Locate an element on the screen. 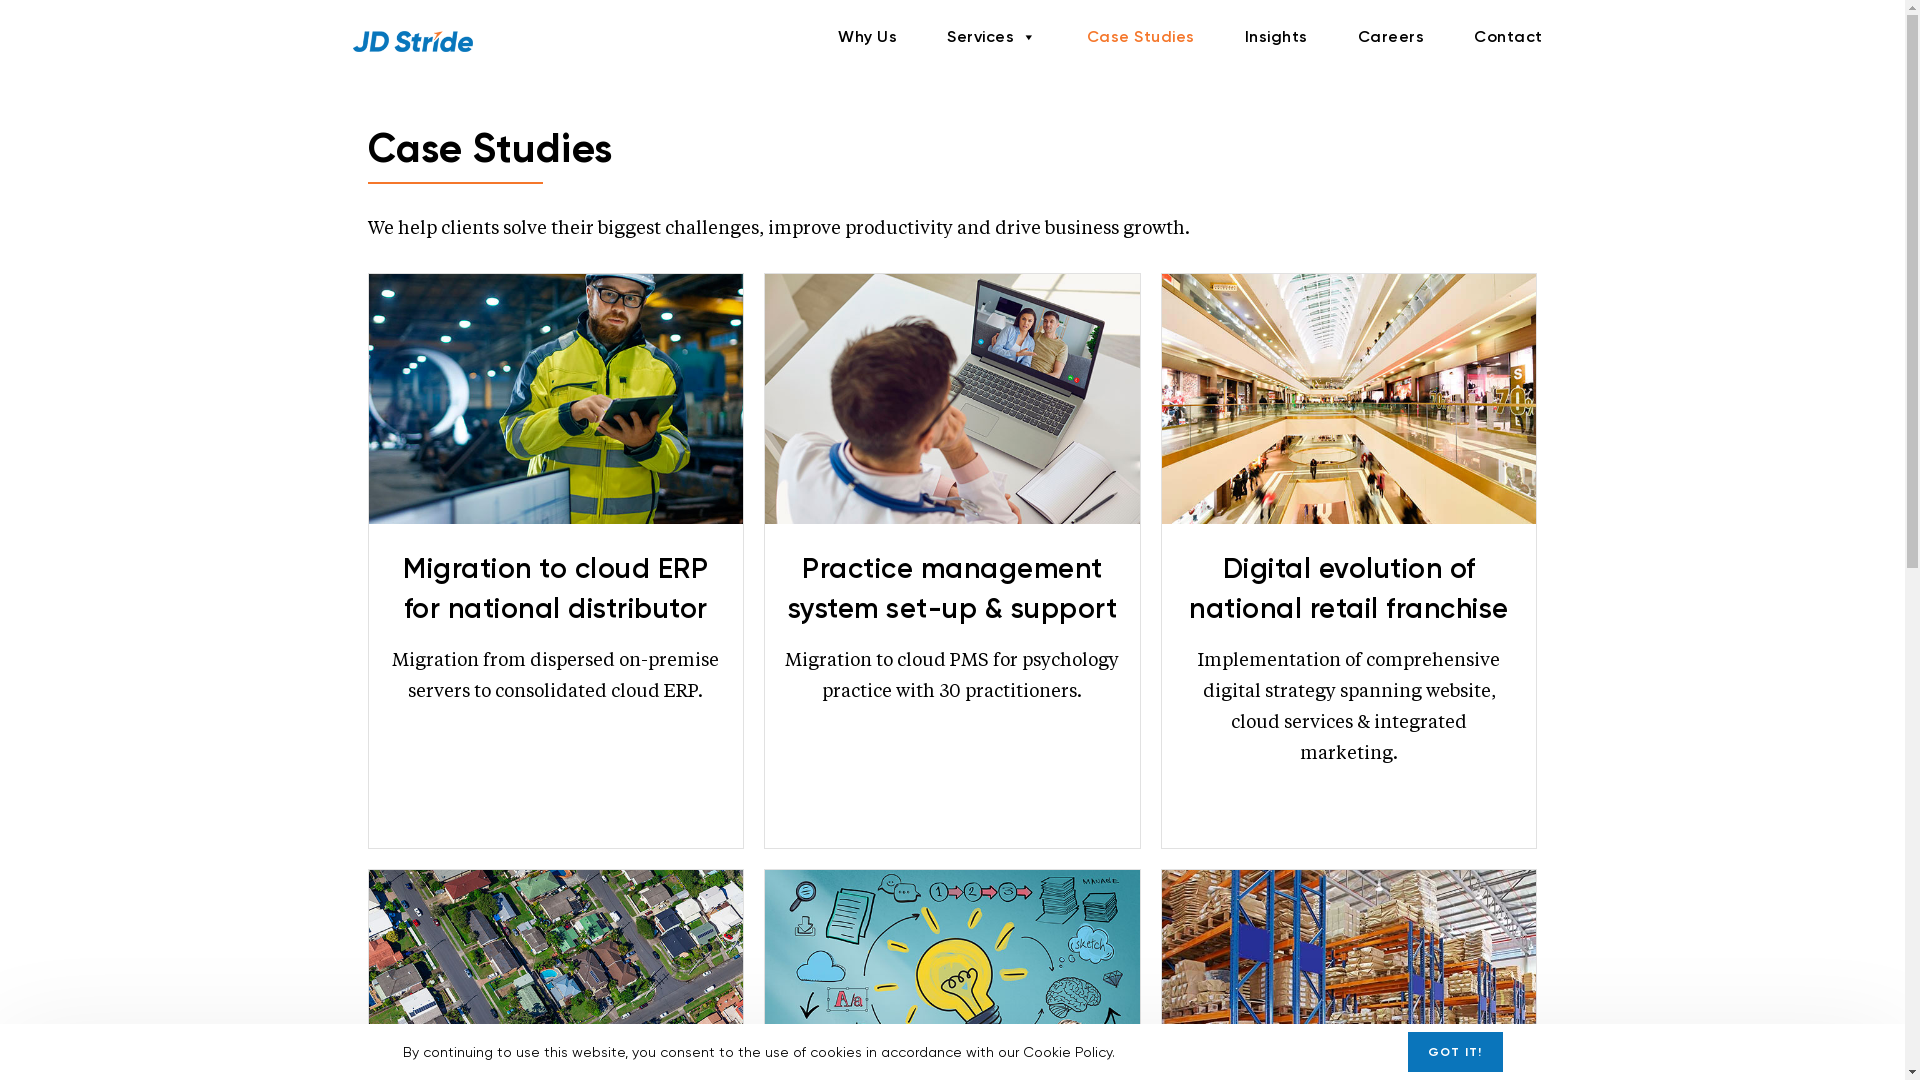 This screenshot has height=1080, width=1920. Cookie Policy is located at coordinates (1066, 1052).